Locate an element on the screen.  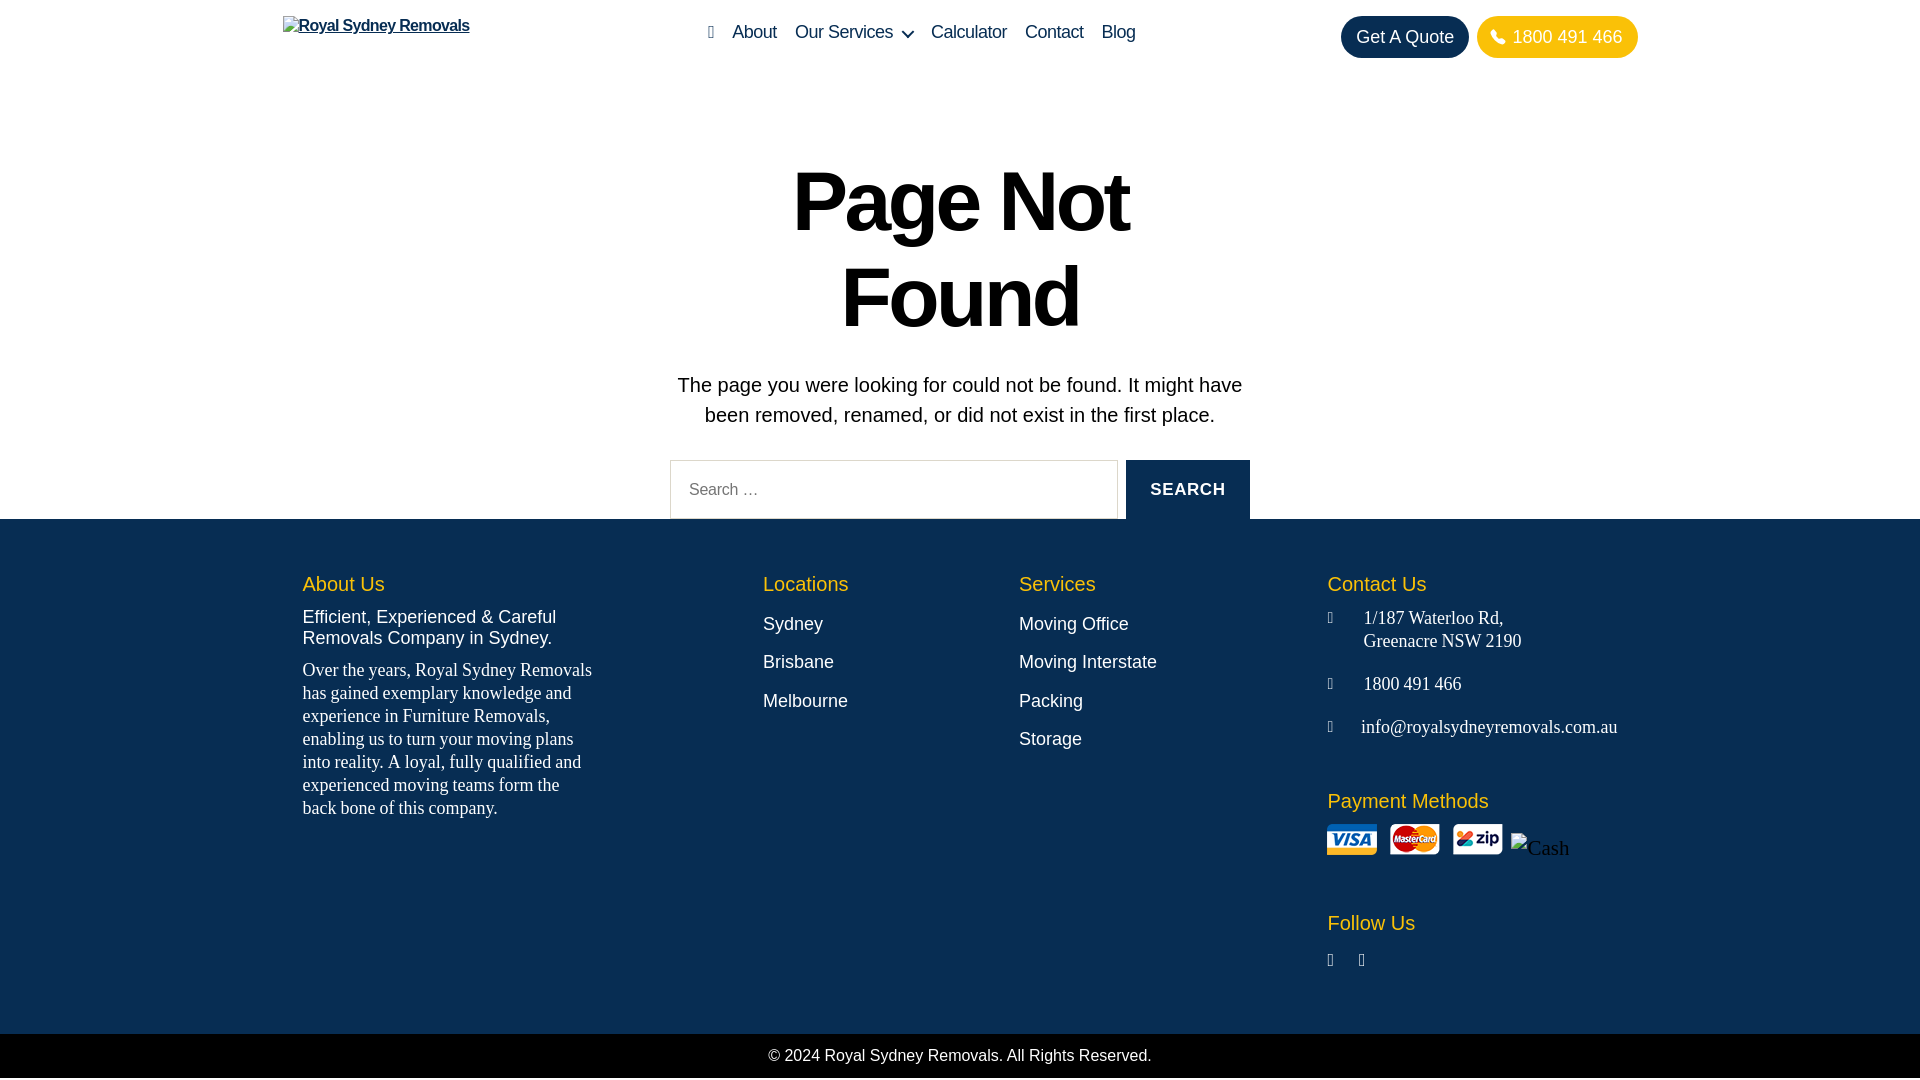
Calculator is located at coordinates (968, 32).